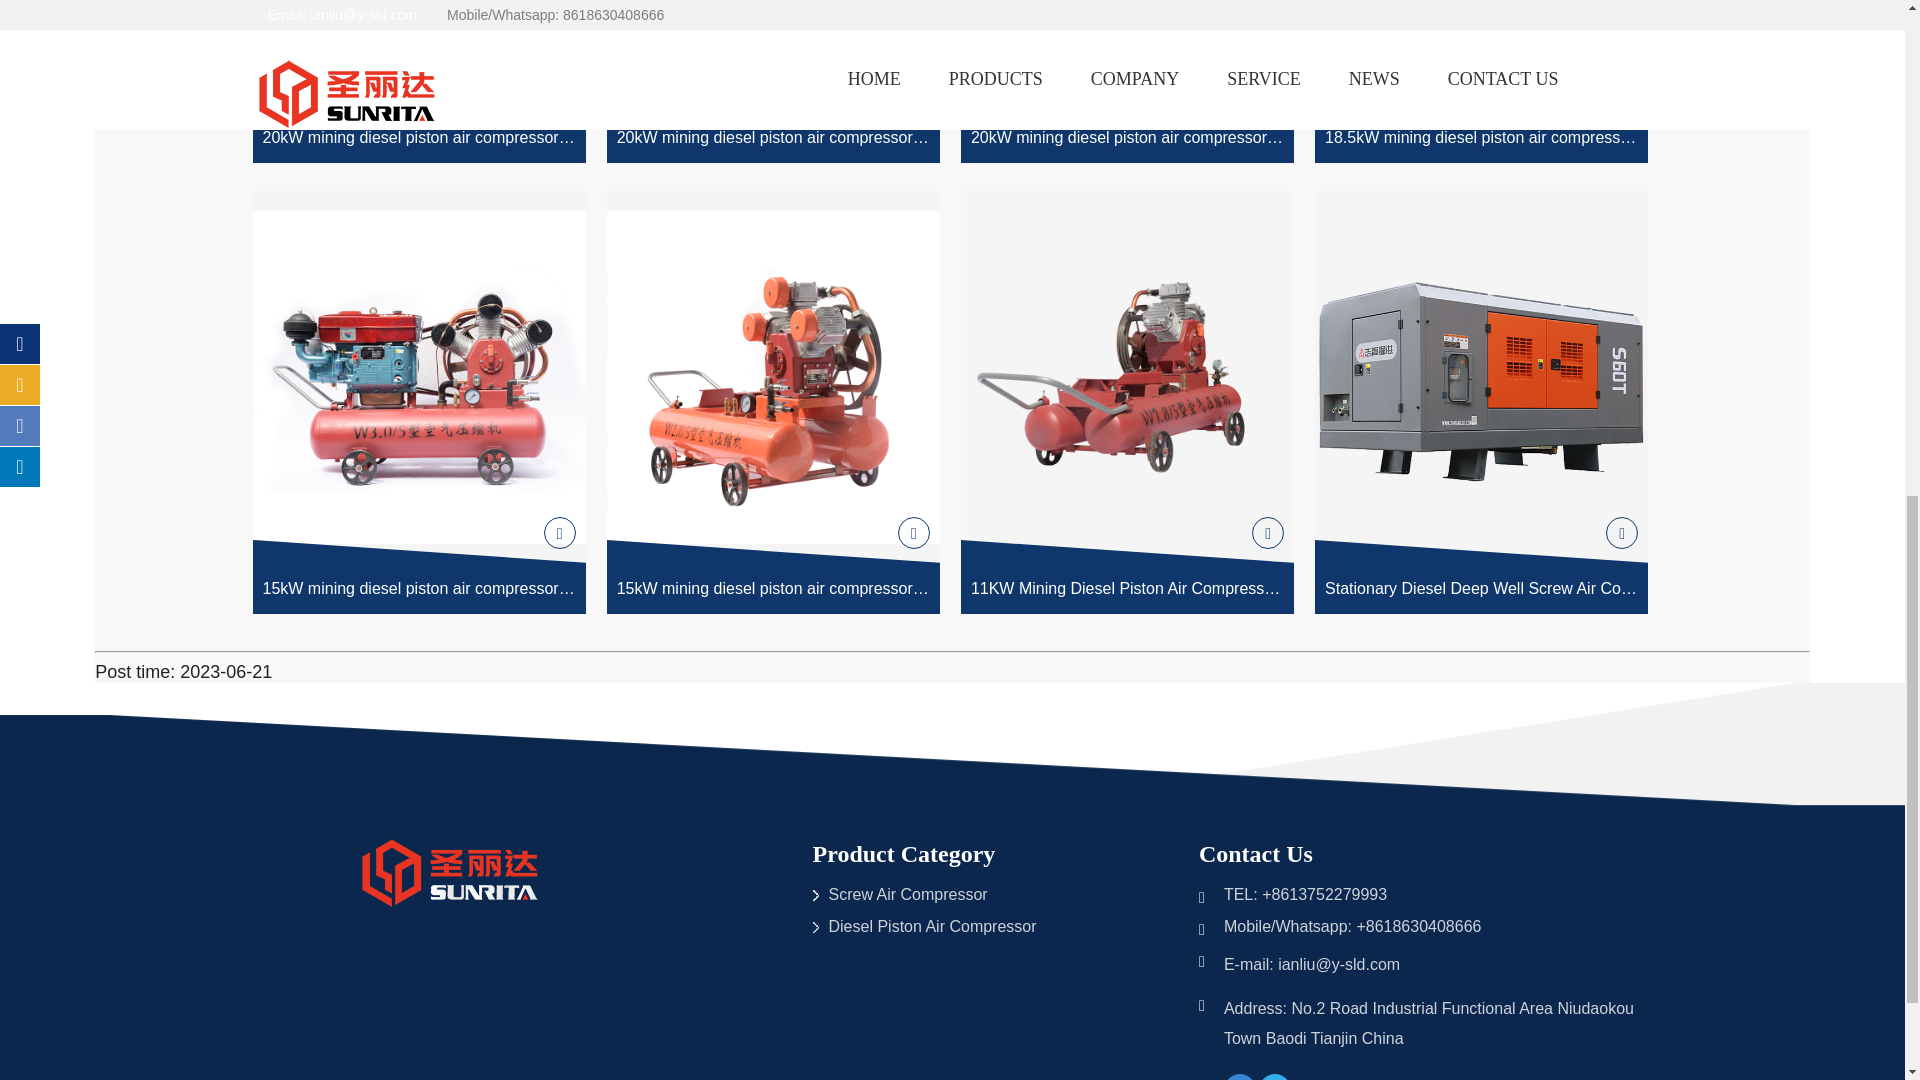 The image size is (1920, 1080). I want to click on 20kW mining diesel piston air compressor W3.2-7, so click(773, 81).